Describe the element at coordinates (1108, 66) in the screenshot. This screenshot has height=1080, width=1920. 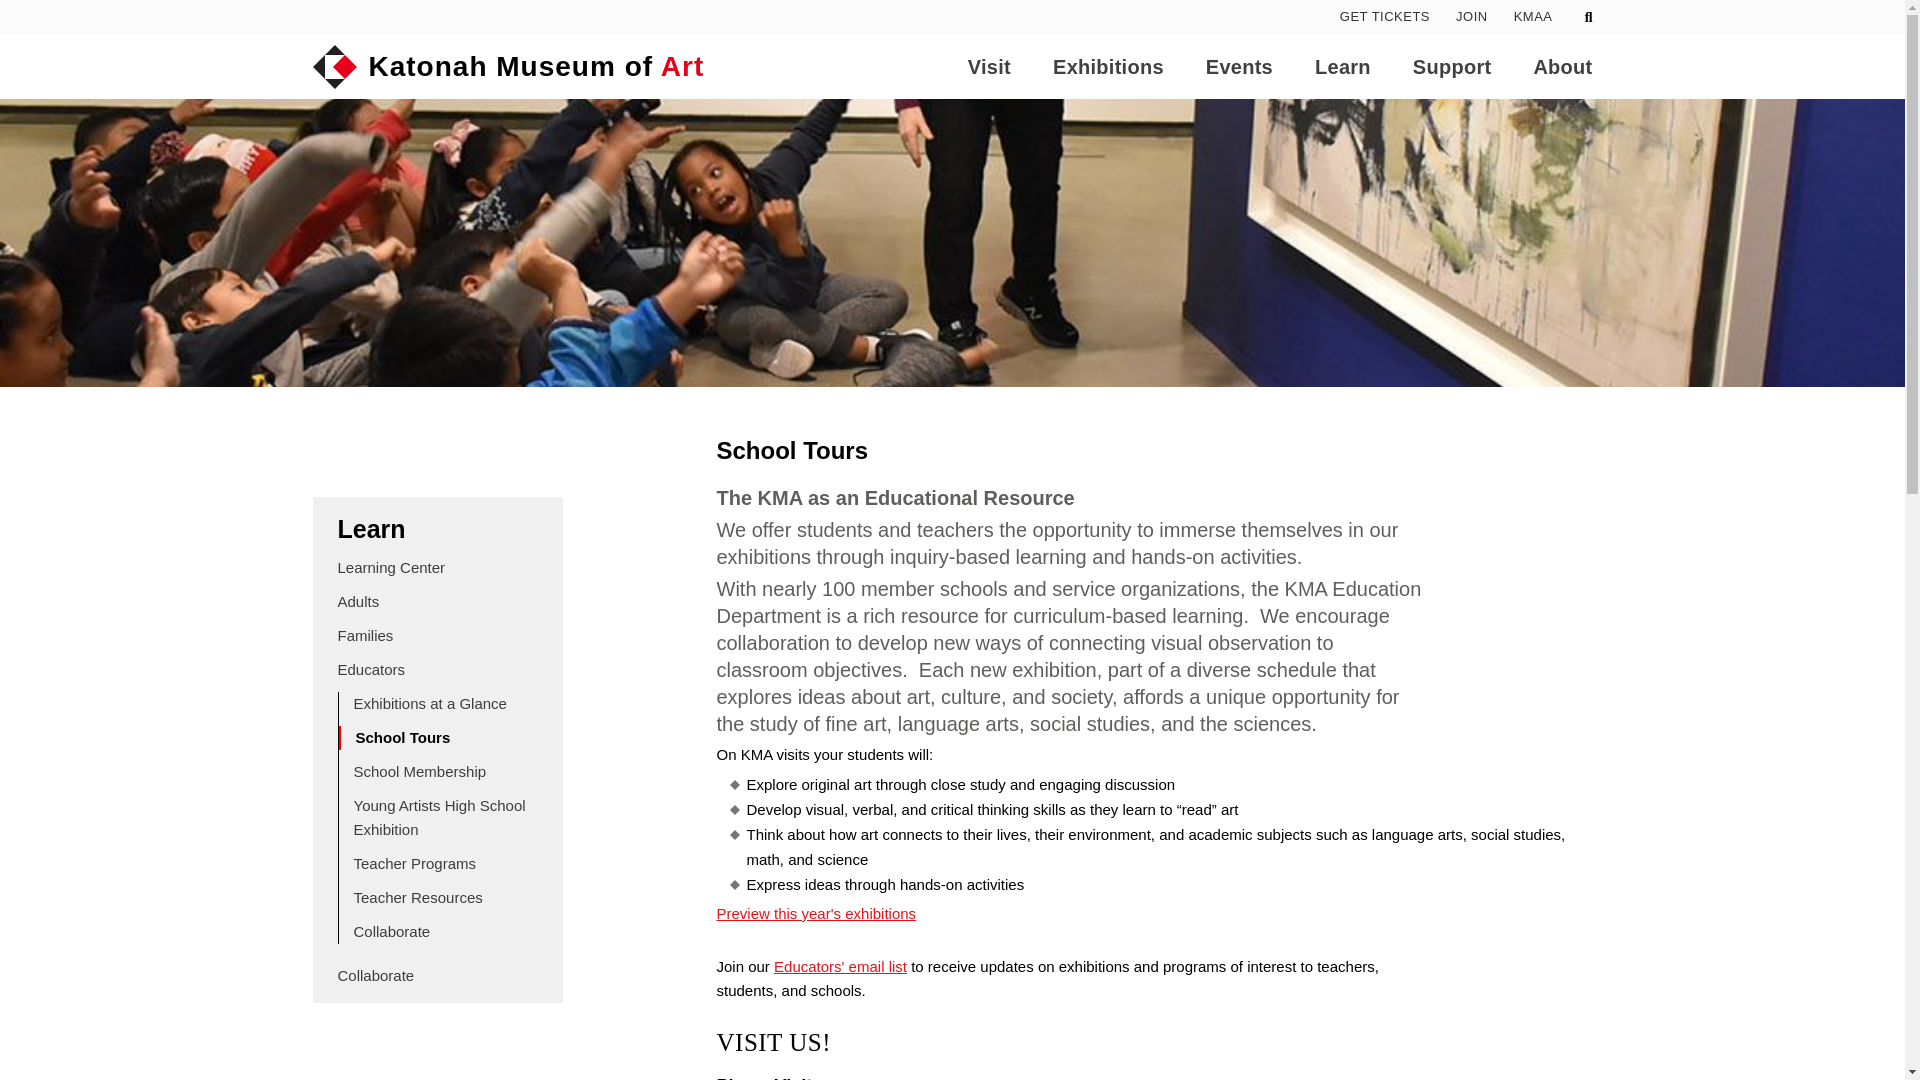
I see `Exhibitions` at that location.